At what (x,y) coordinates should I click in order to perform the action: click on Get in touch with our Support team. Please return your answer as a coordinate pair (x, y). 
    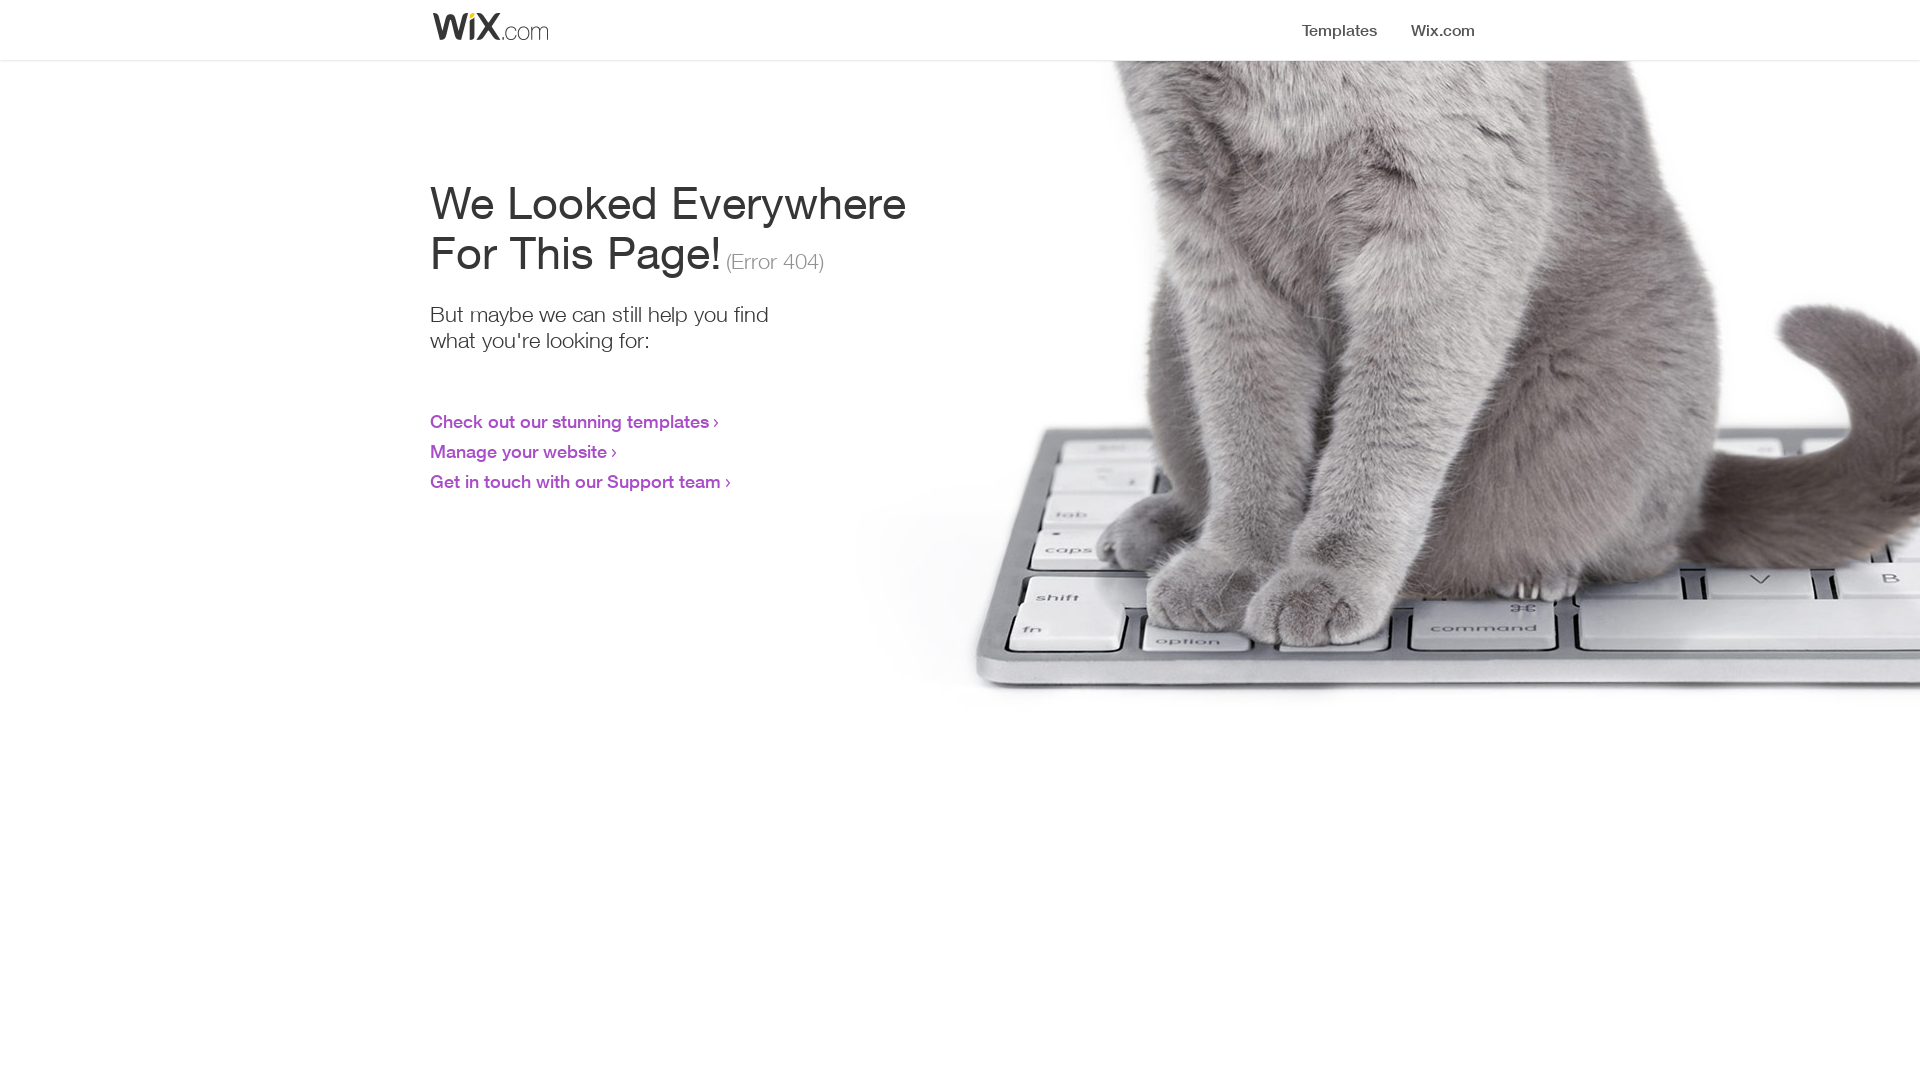
    Looking at the image, I should click on (576, 481).